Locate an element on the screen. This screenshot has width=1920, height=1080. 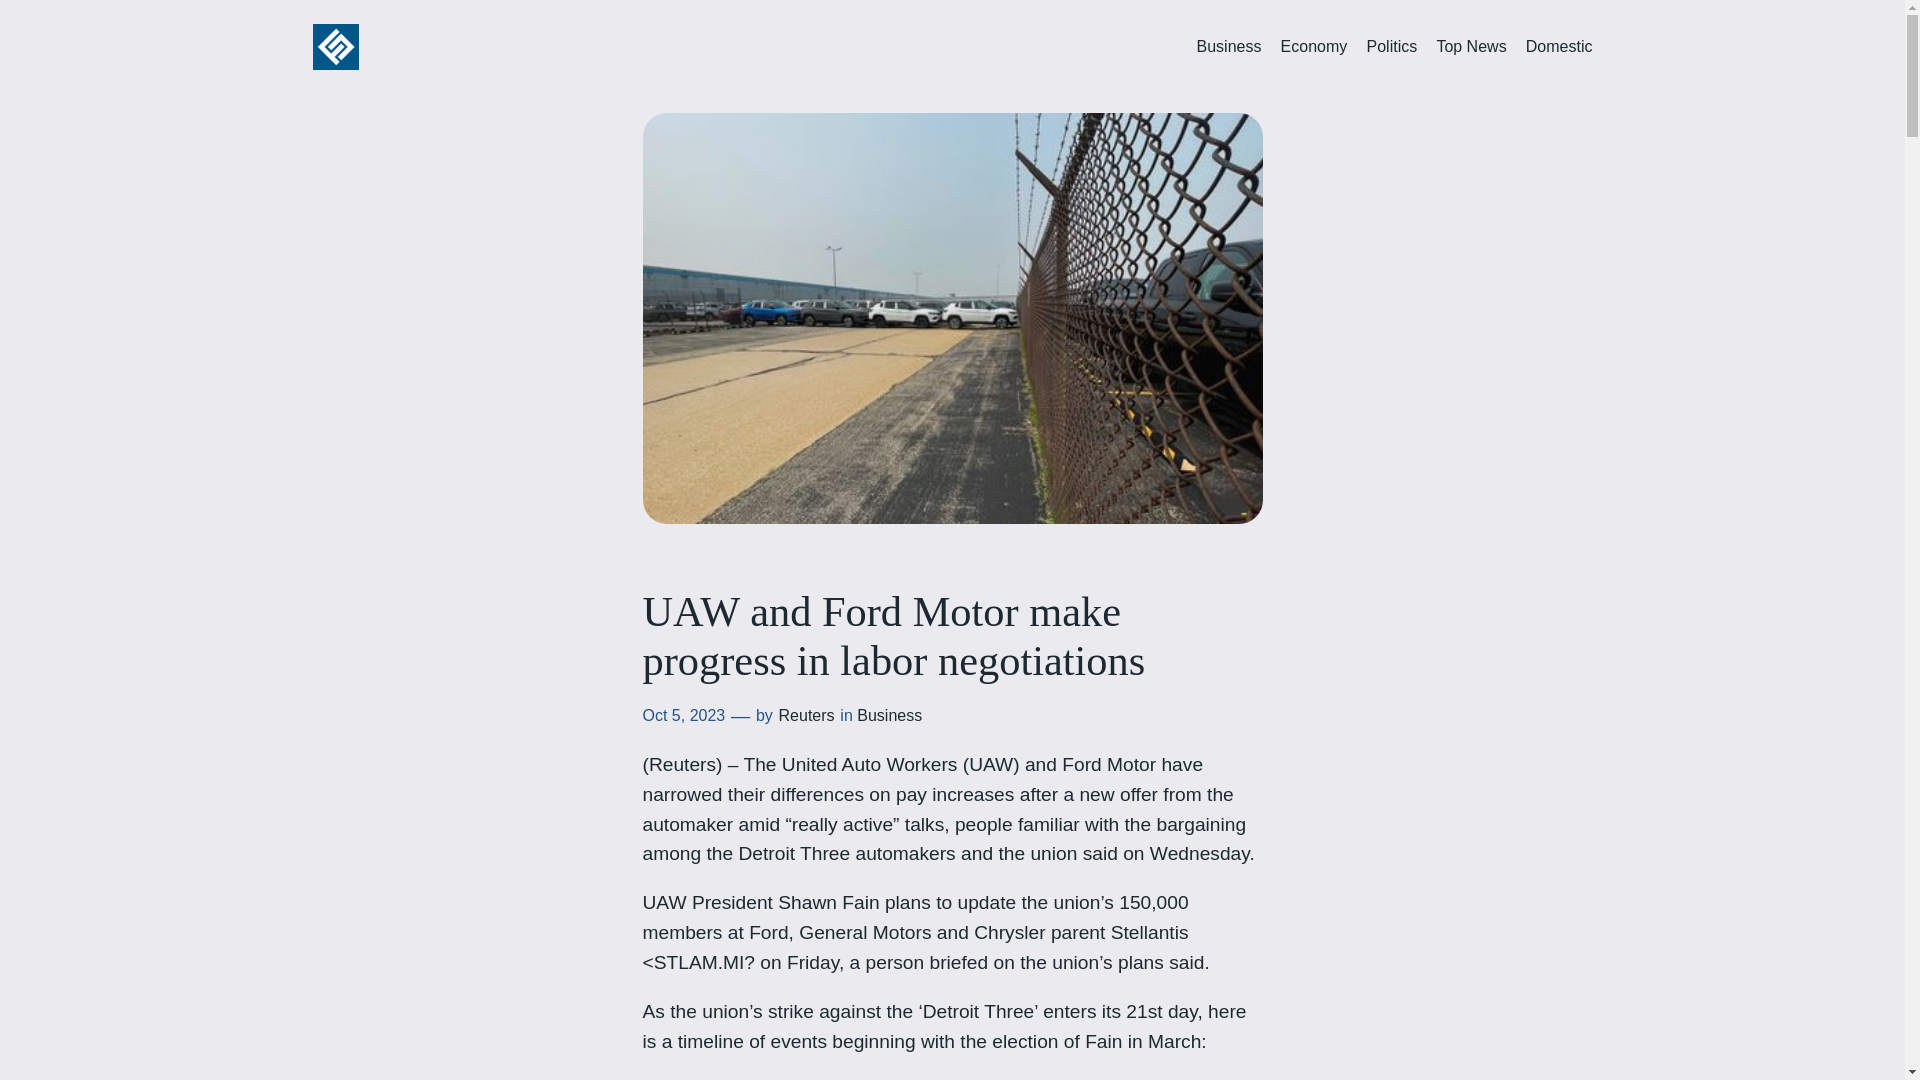
Business is located at coordinates (1228, 47).